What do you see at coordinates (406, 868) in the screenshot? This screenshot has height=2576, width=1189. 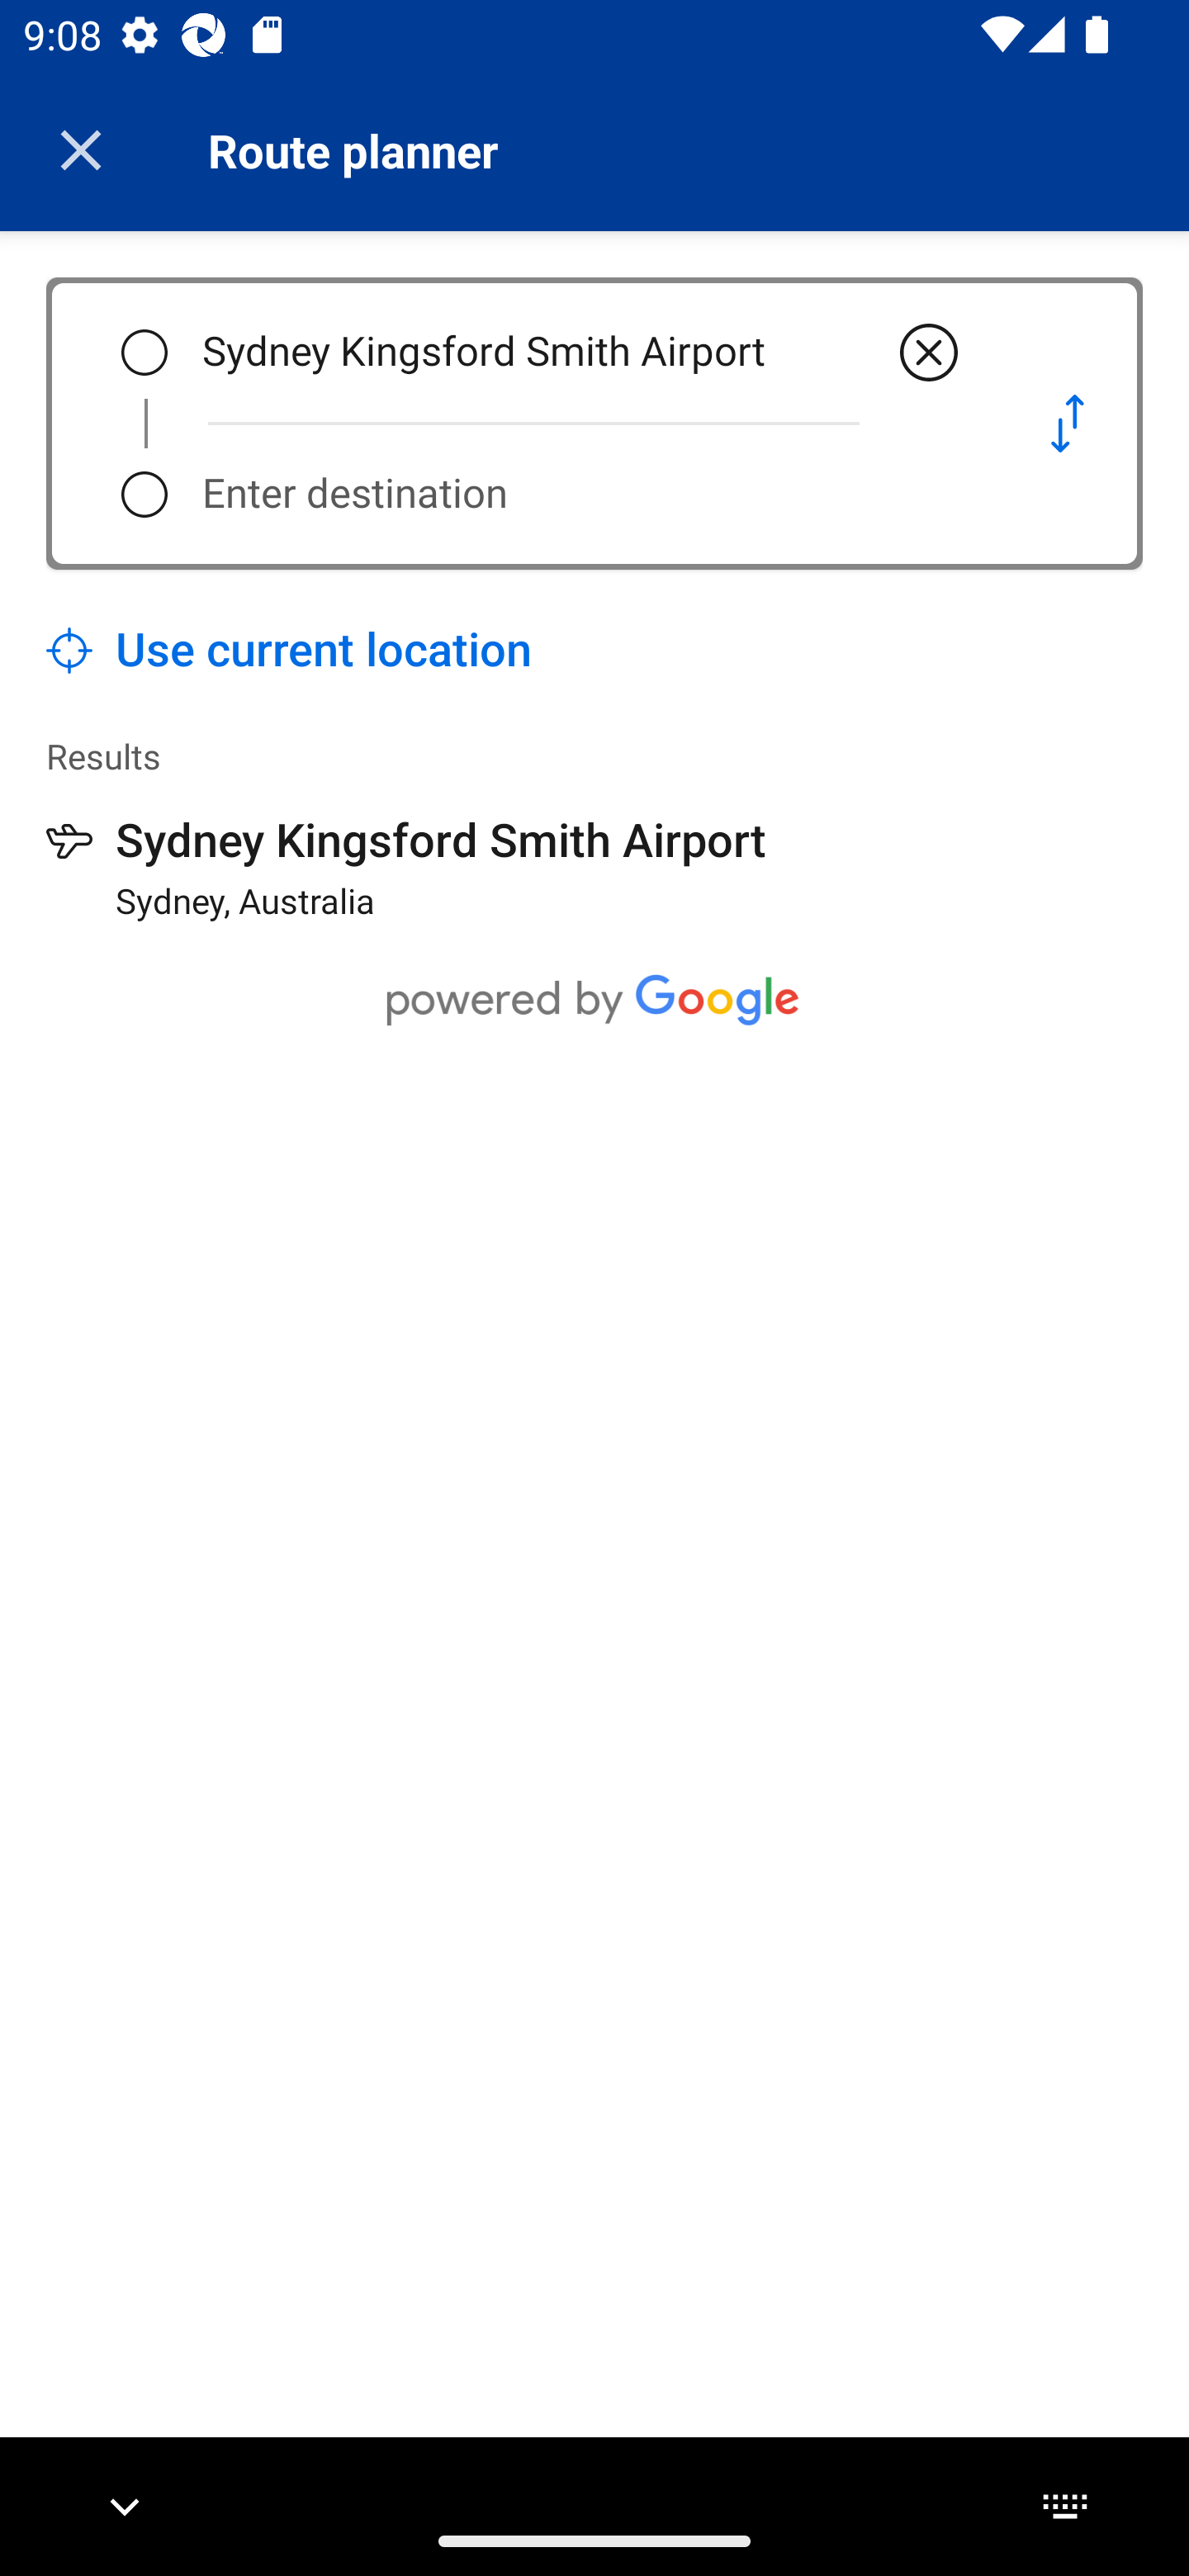 I see `Sydney Kingsford Smith Airport Sydney, Australia` at bounding box center [406, 868].